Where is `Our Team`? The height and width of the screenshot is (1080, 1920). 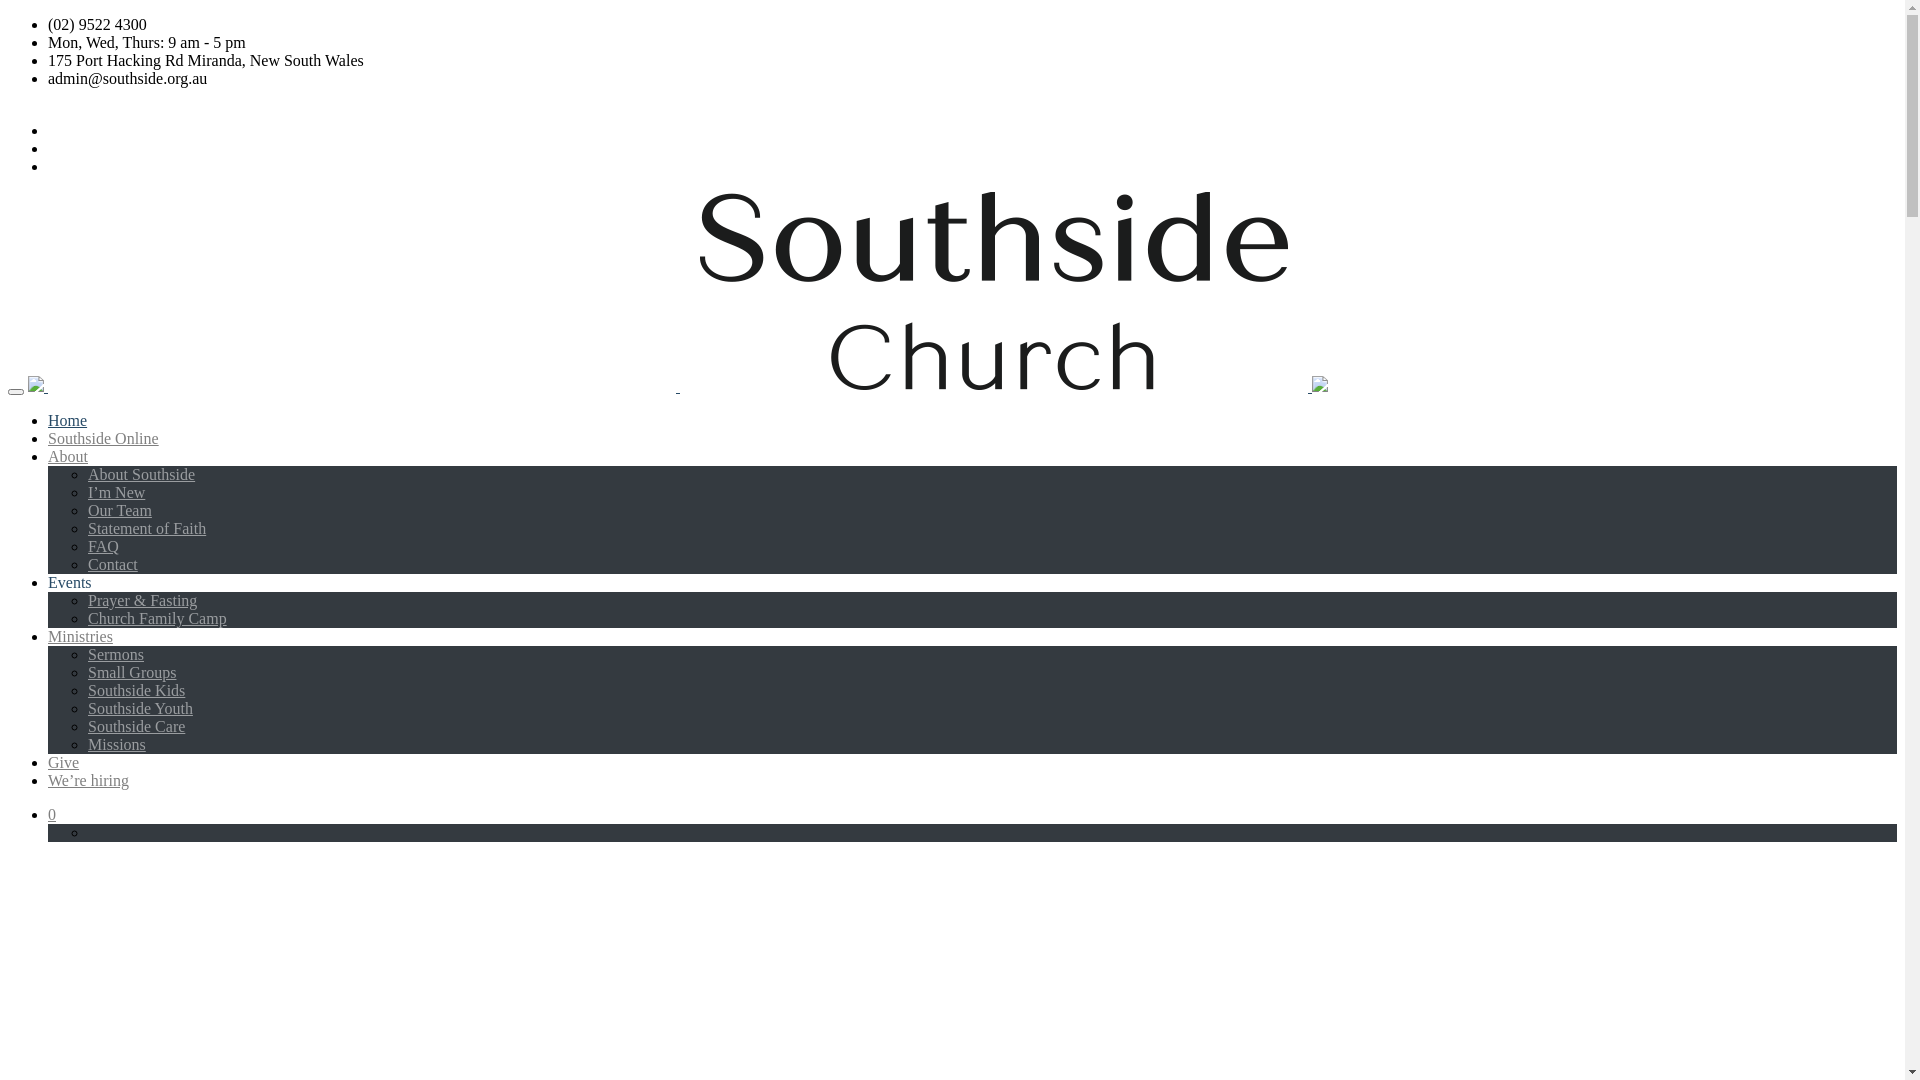 Our Team is located at coordinates (992, 511).